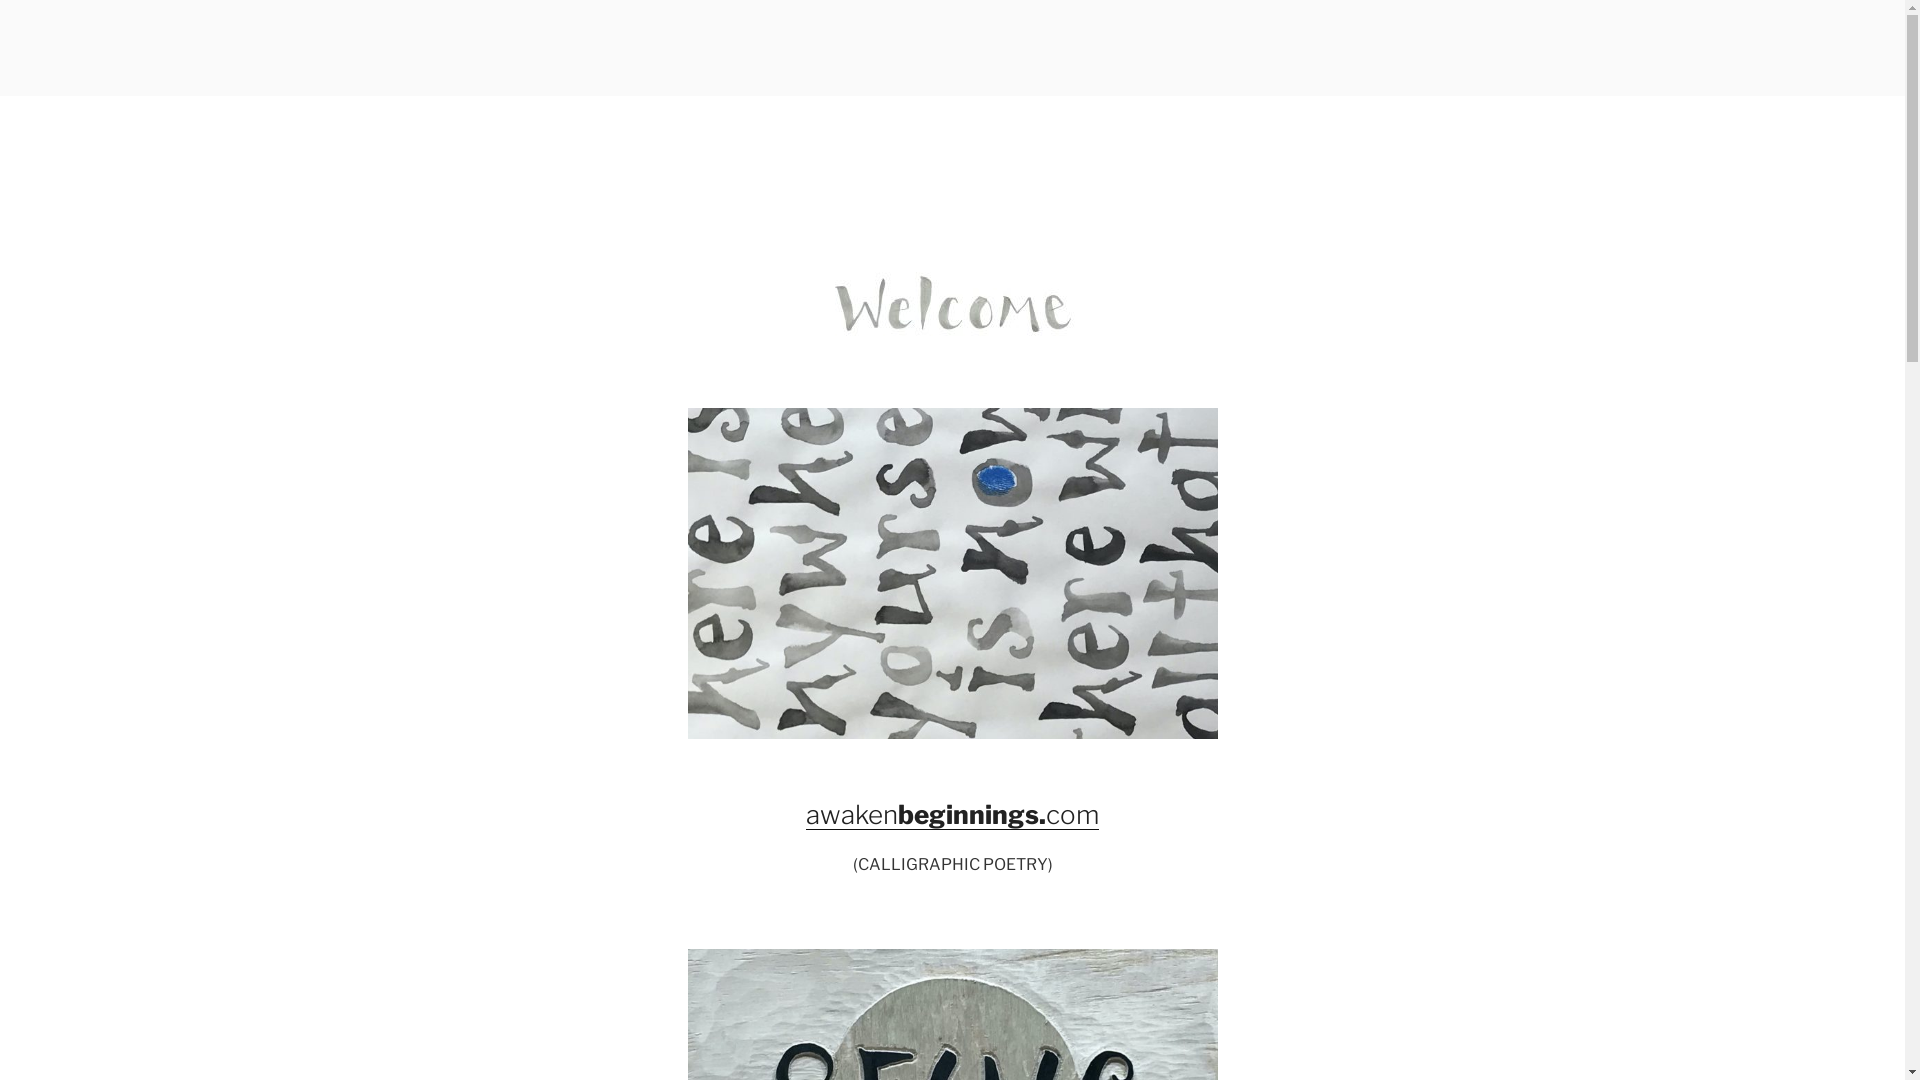  I want to click on Scroll down to content, so click(1427, 108).